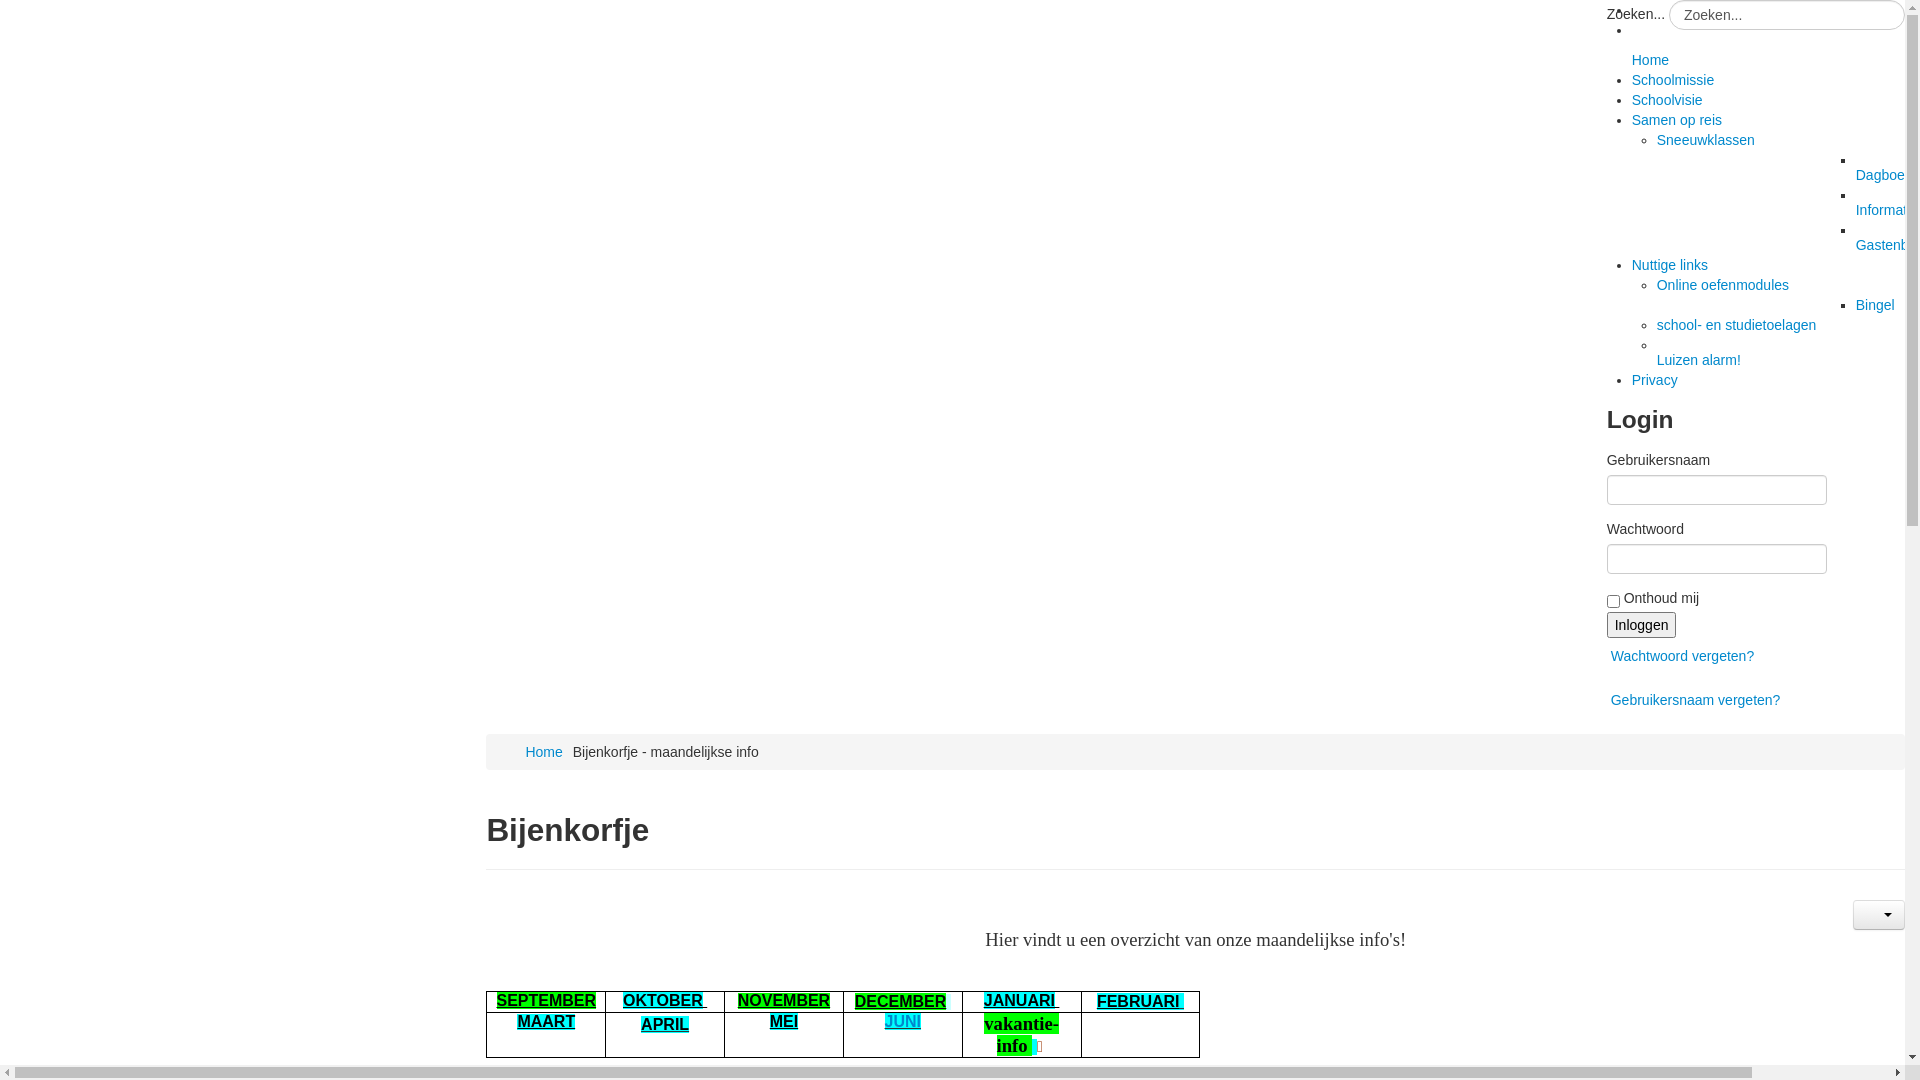 This screenshot has height=1080, width=1920. I want to click on school- en studietoelagen, so click(1737, 325).